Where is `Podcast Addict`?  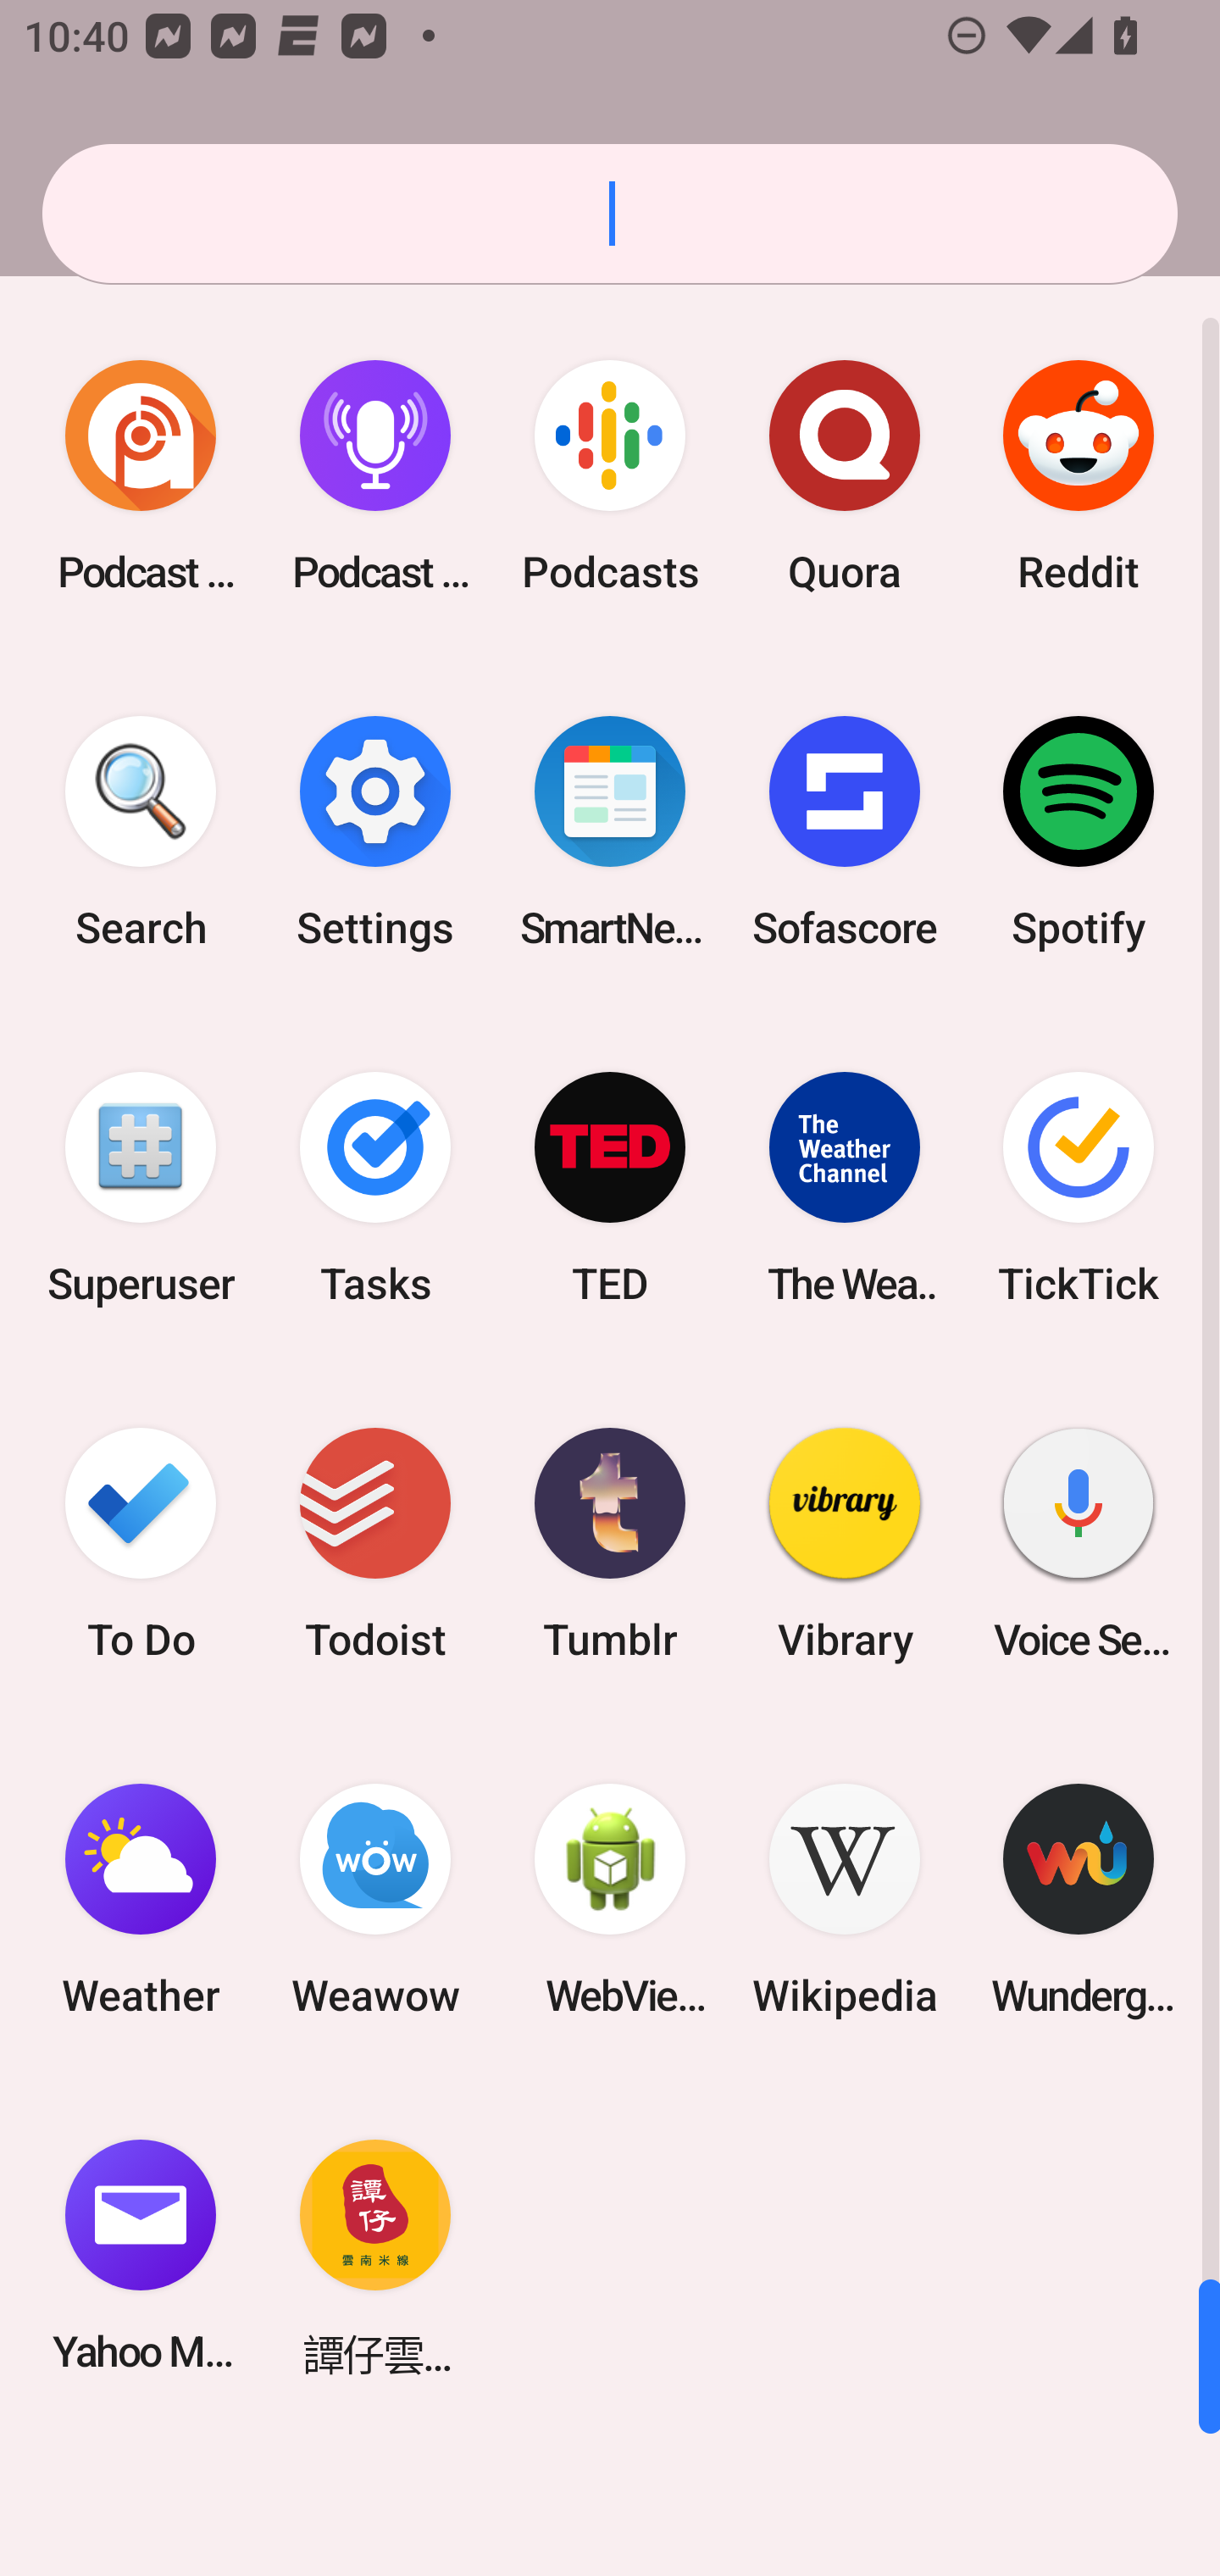
Podcast Addict is located at coordinates (141, 476).